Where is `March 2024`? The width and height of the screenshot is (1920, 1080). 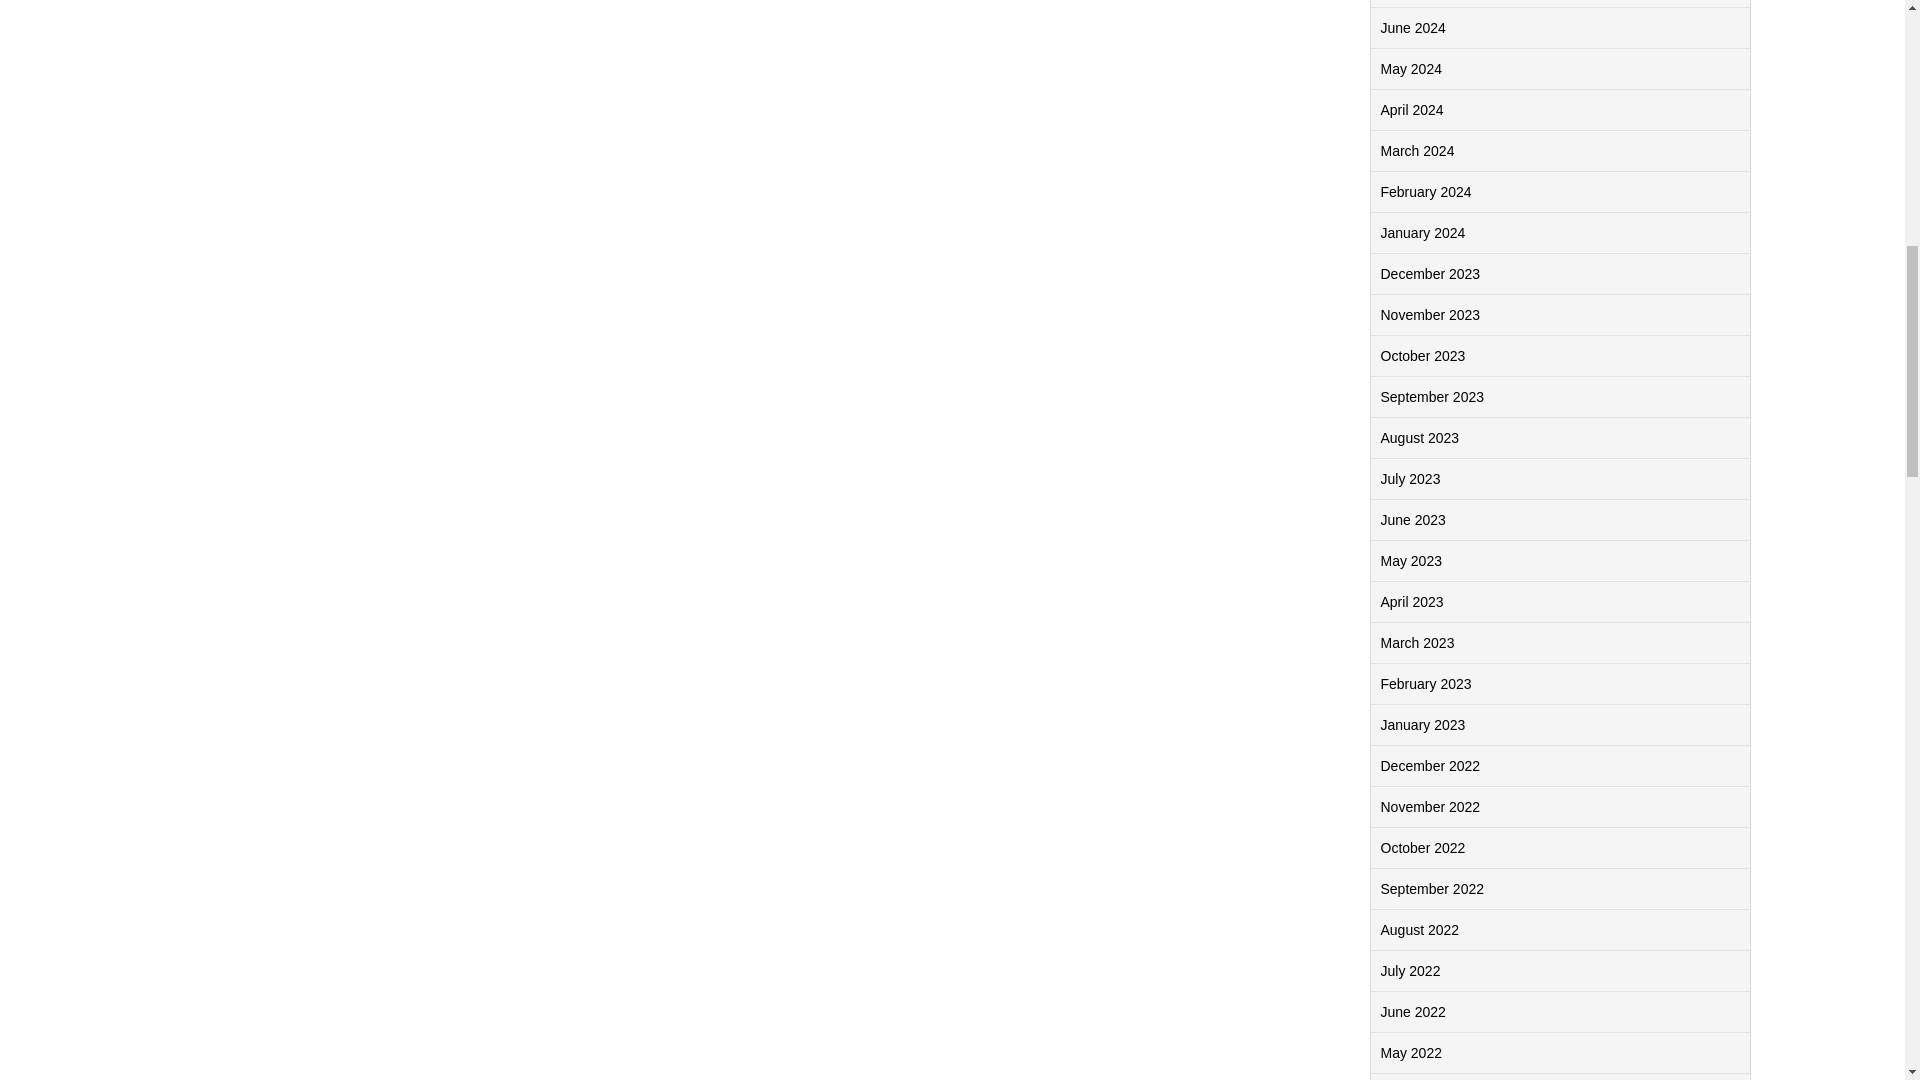
March 2024 is located at coordinates (1416, 150).